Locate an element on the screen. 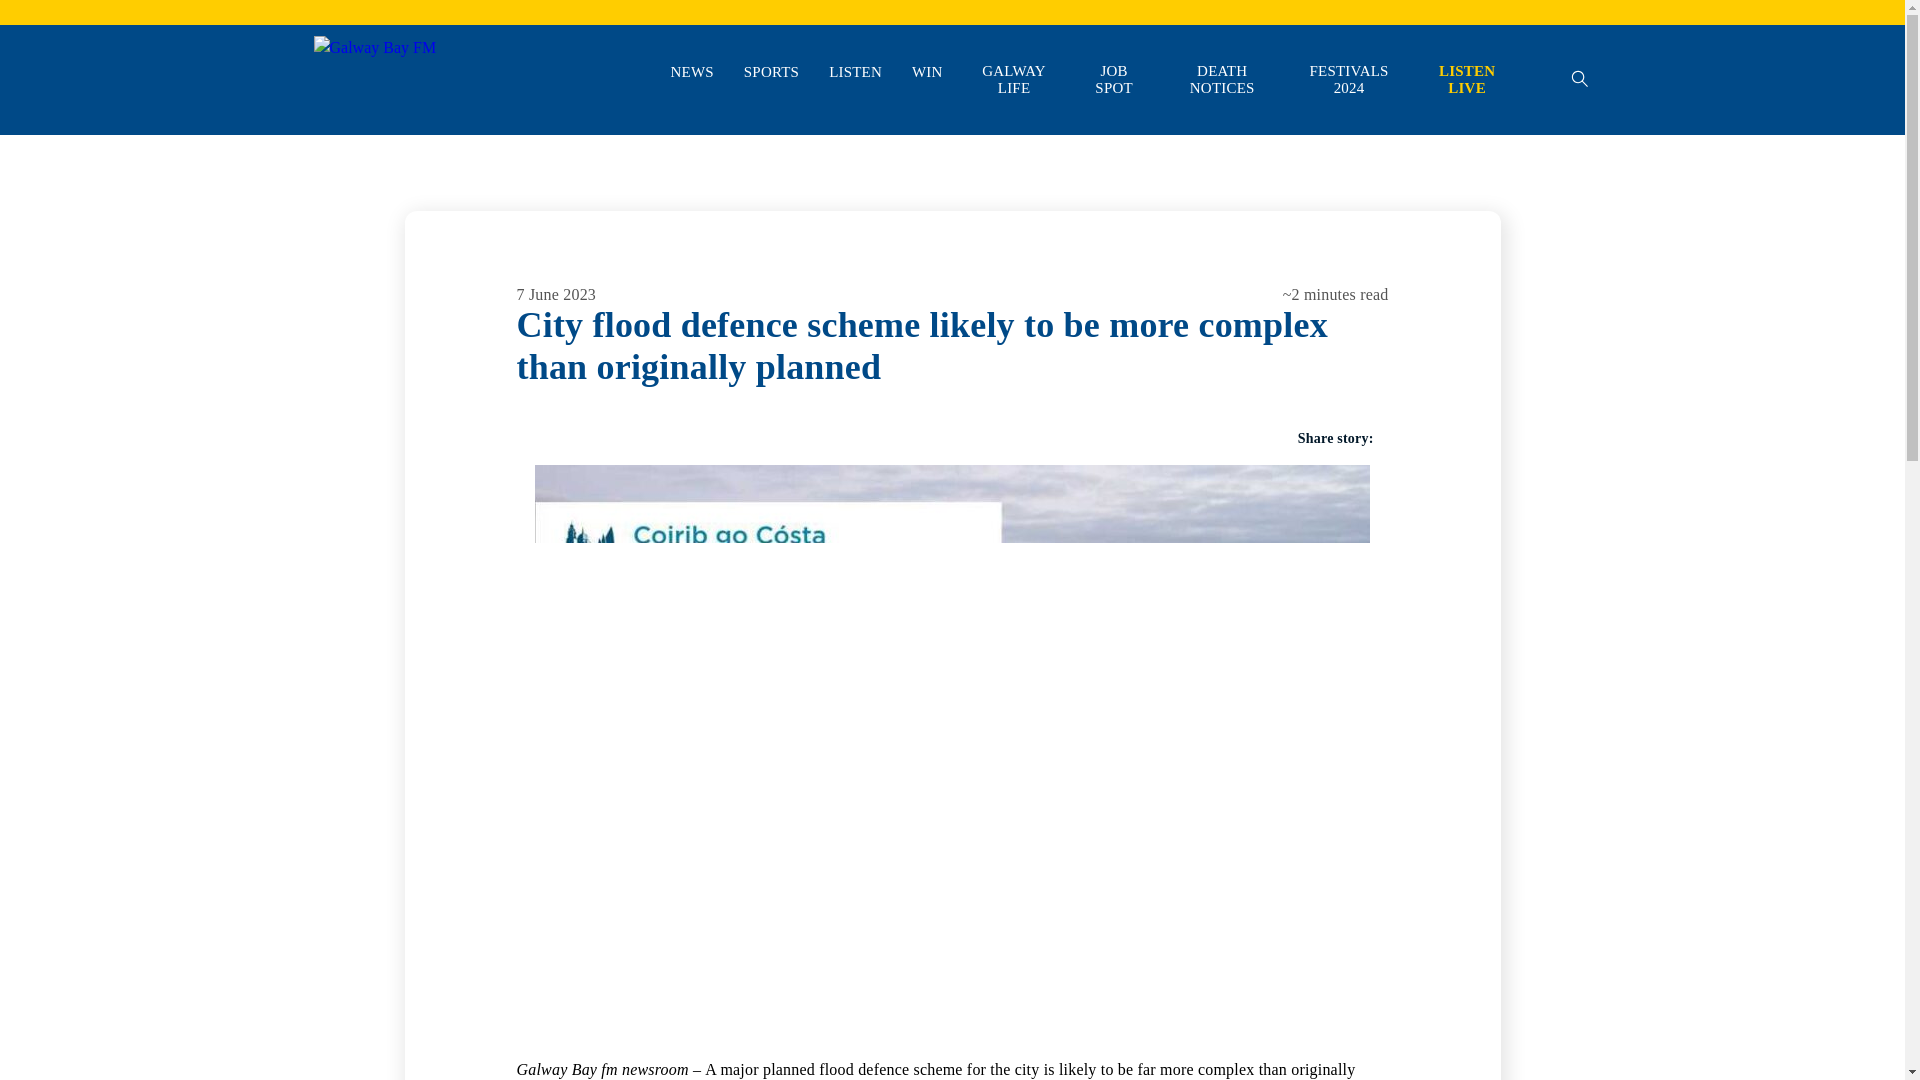 This screenshot has height=1080, width=1920. NEWS is located at coordinates (691, 72).